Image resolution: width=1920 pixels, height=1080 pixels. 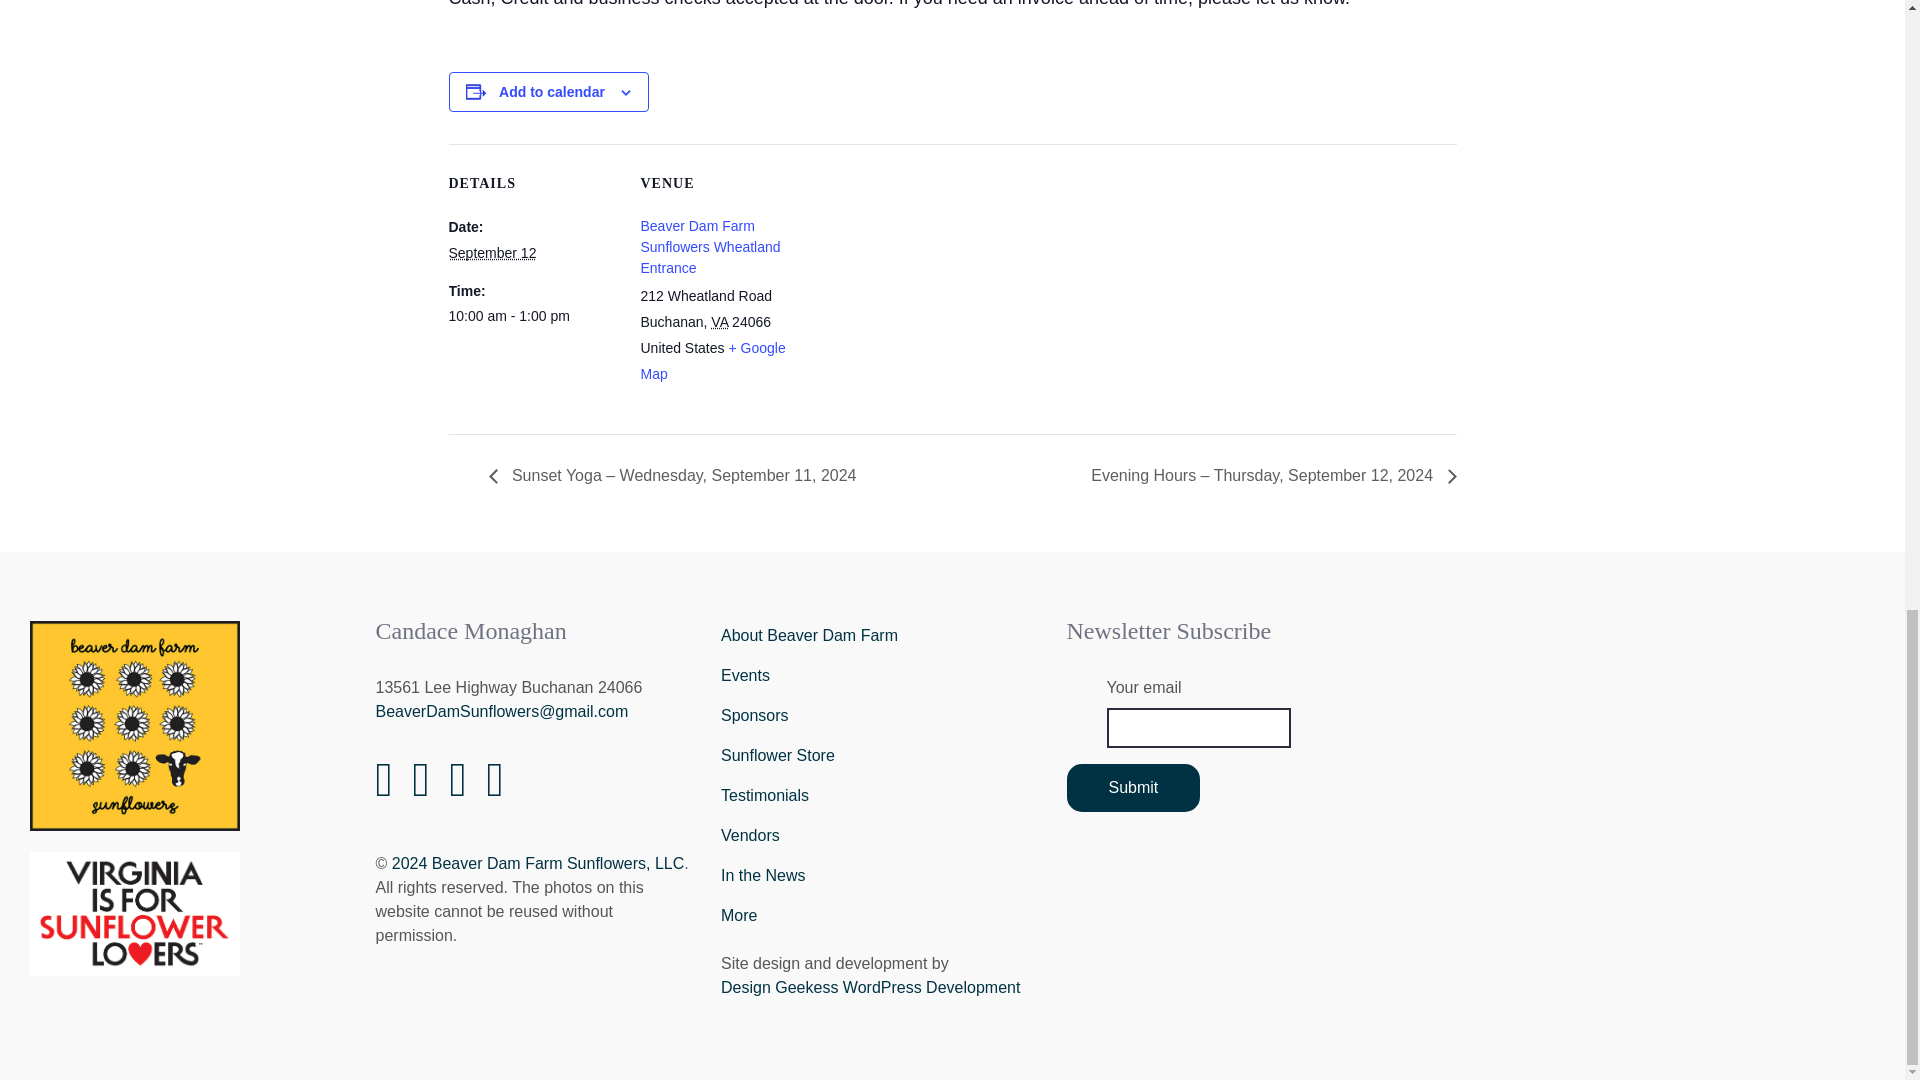 What do you see at coordinates (538, 863) in the screenshot?
I see `2024 Beaver Dam Farm Sunflowers, LLC` at bounding box center [538, 863].